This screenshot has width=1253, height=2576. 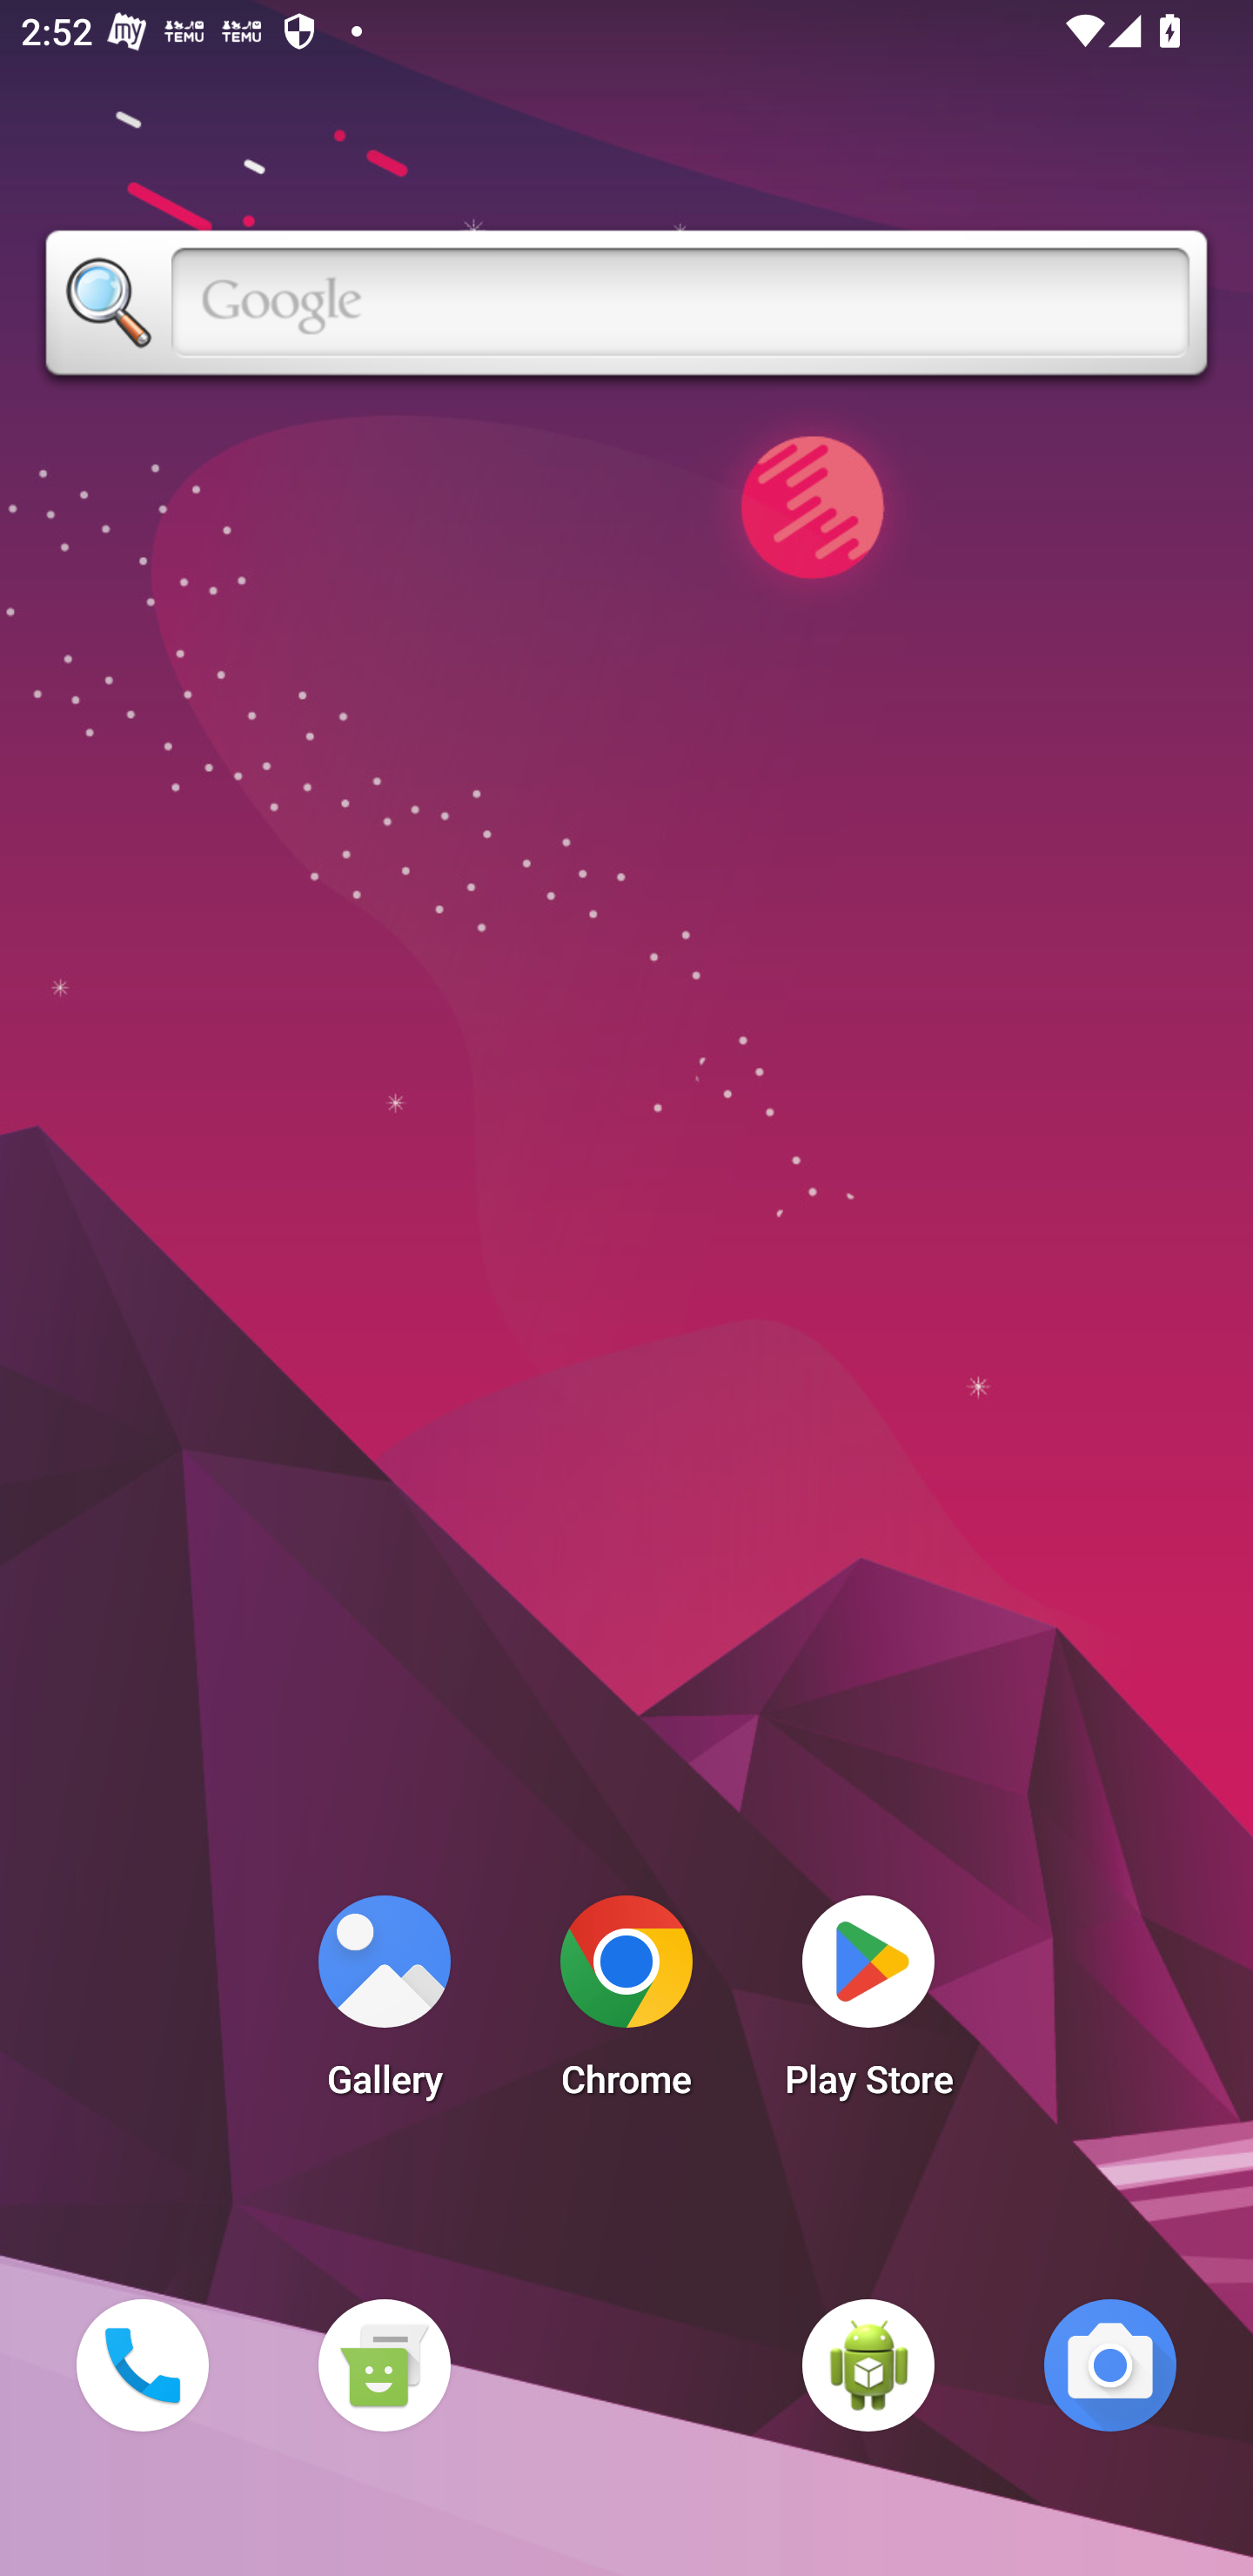 I want to click on Play Store, so click(x=868, y=2005).